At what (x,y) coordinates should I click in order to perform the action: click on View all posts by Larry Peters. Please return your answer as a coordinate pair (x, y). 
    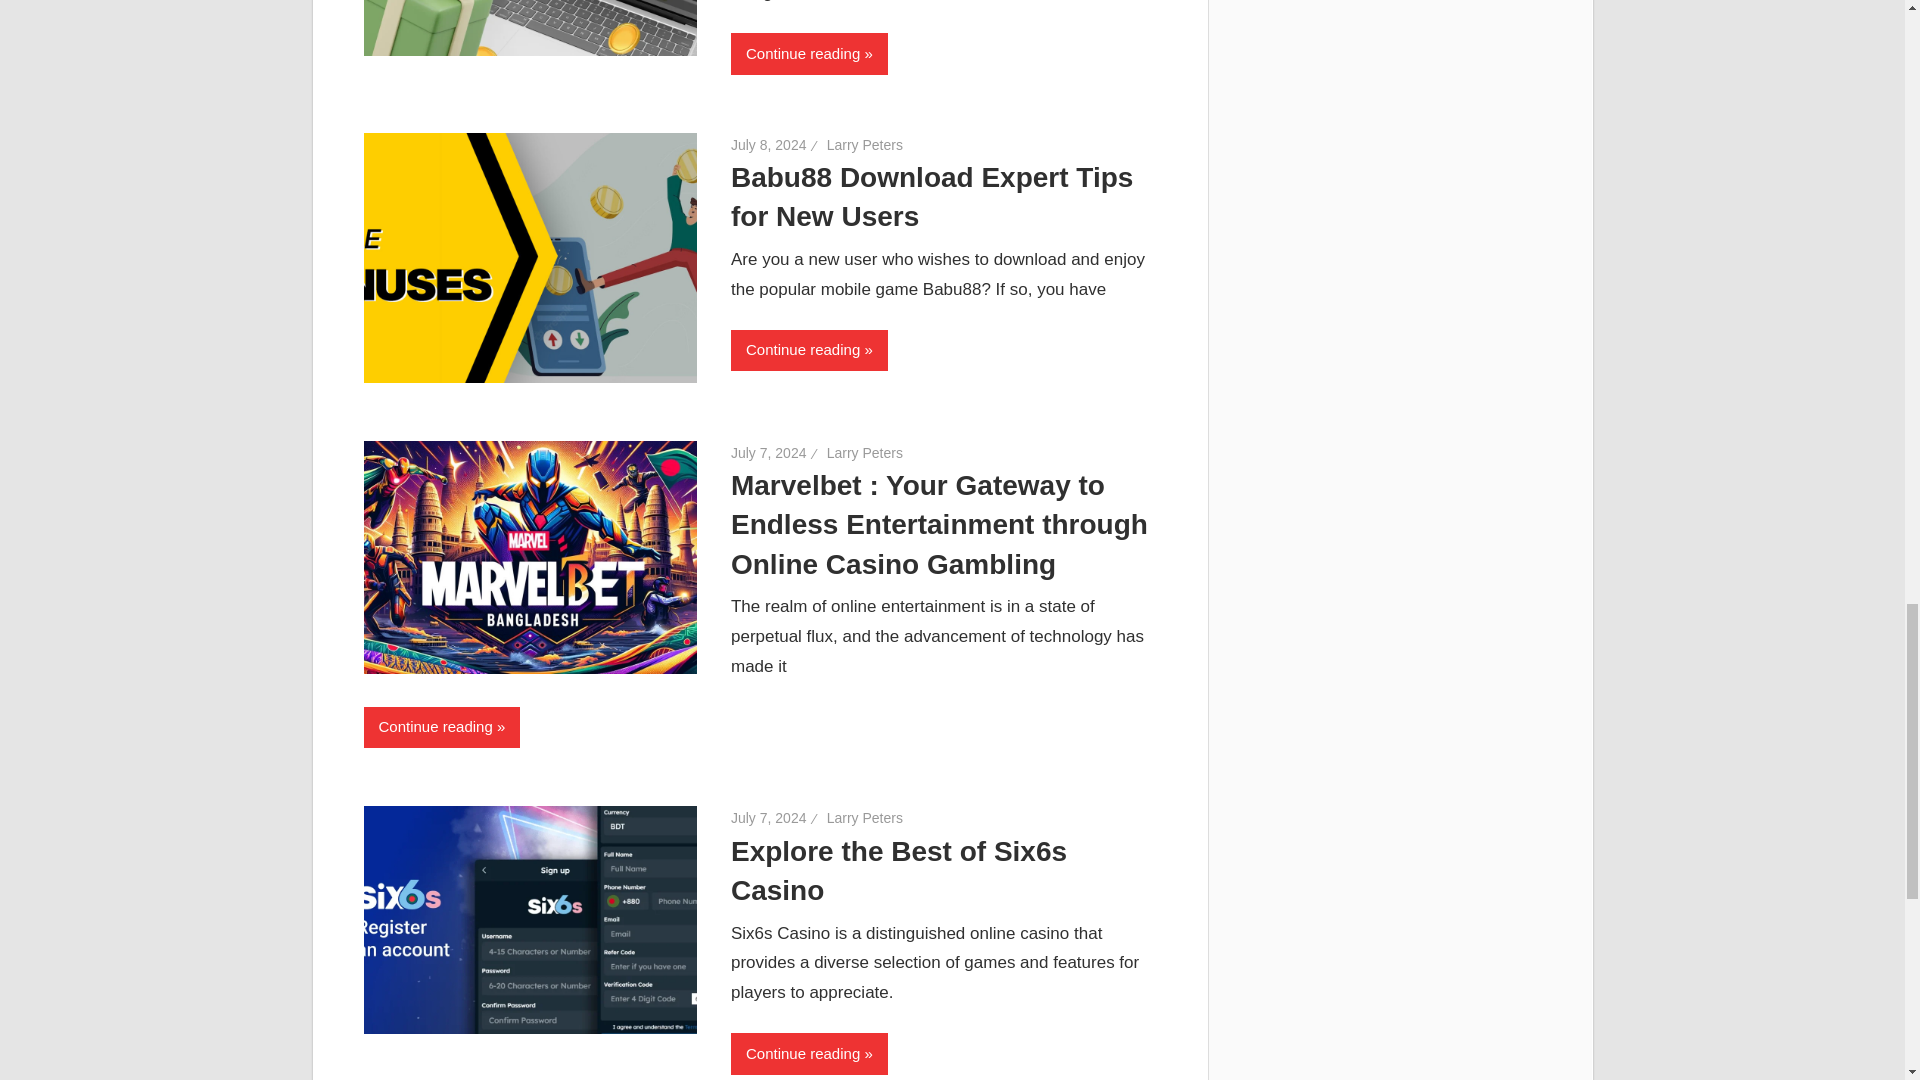
    Looking at the image, I should click on (864, 452).